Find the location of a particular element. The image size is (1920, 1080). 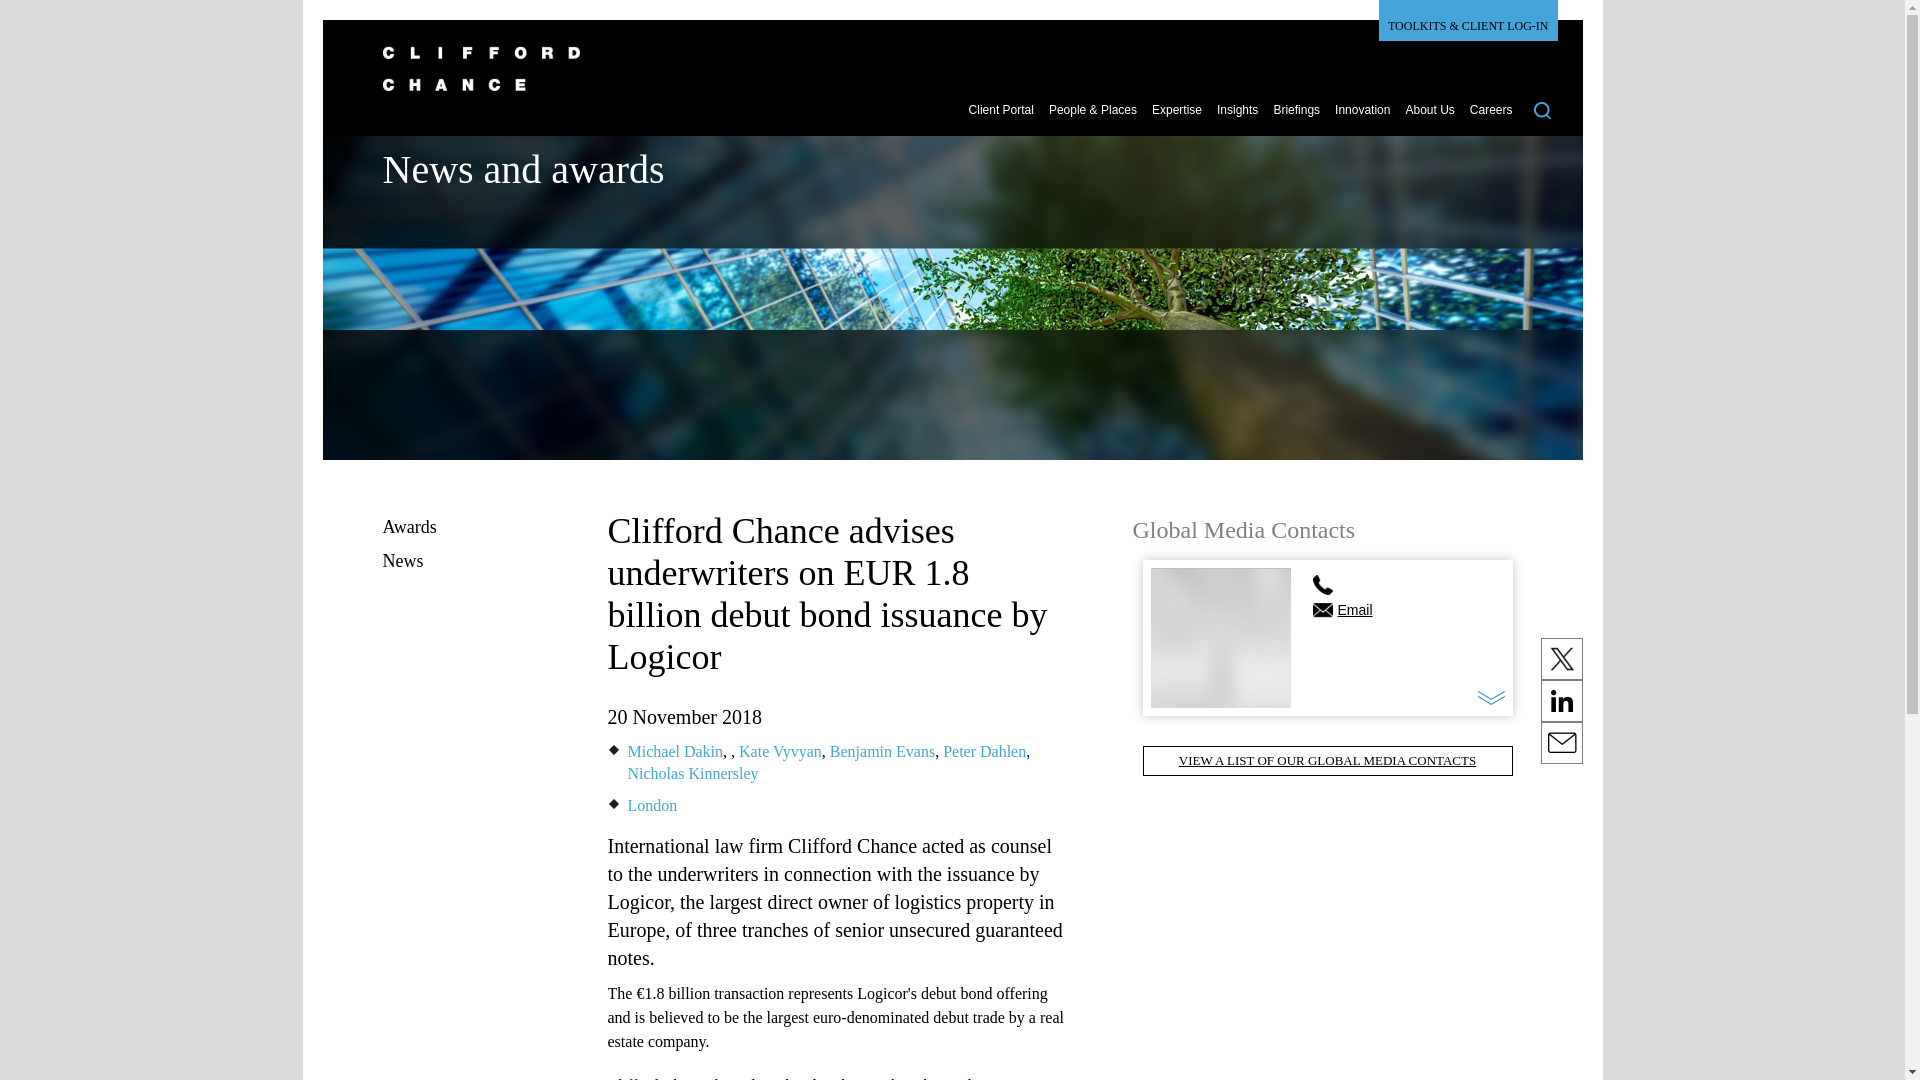

Benjamin Evans is located at coordinates (882, 752).